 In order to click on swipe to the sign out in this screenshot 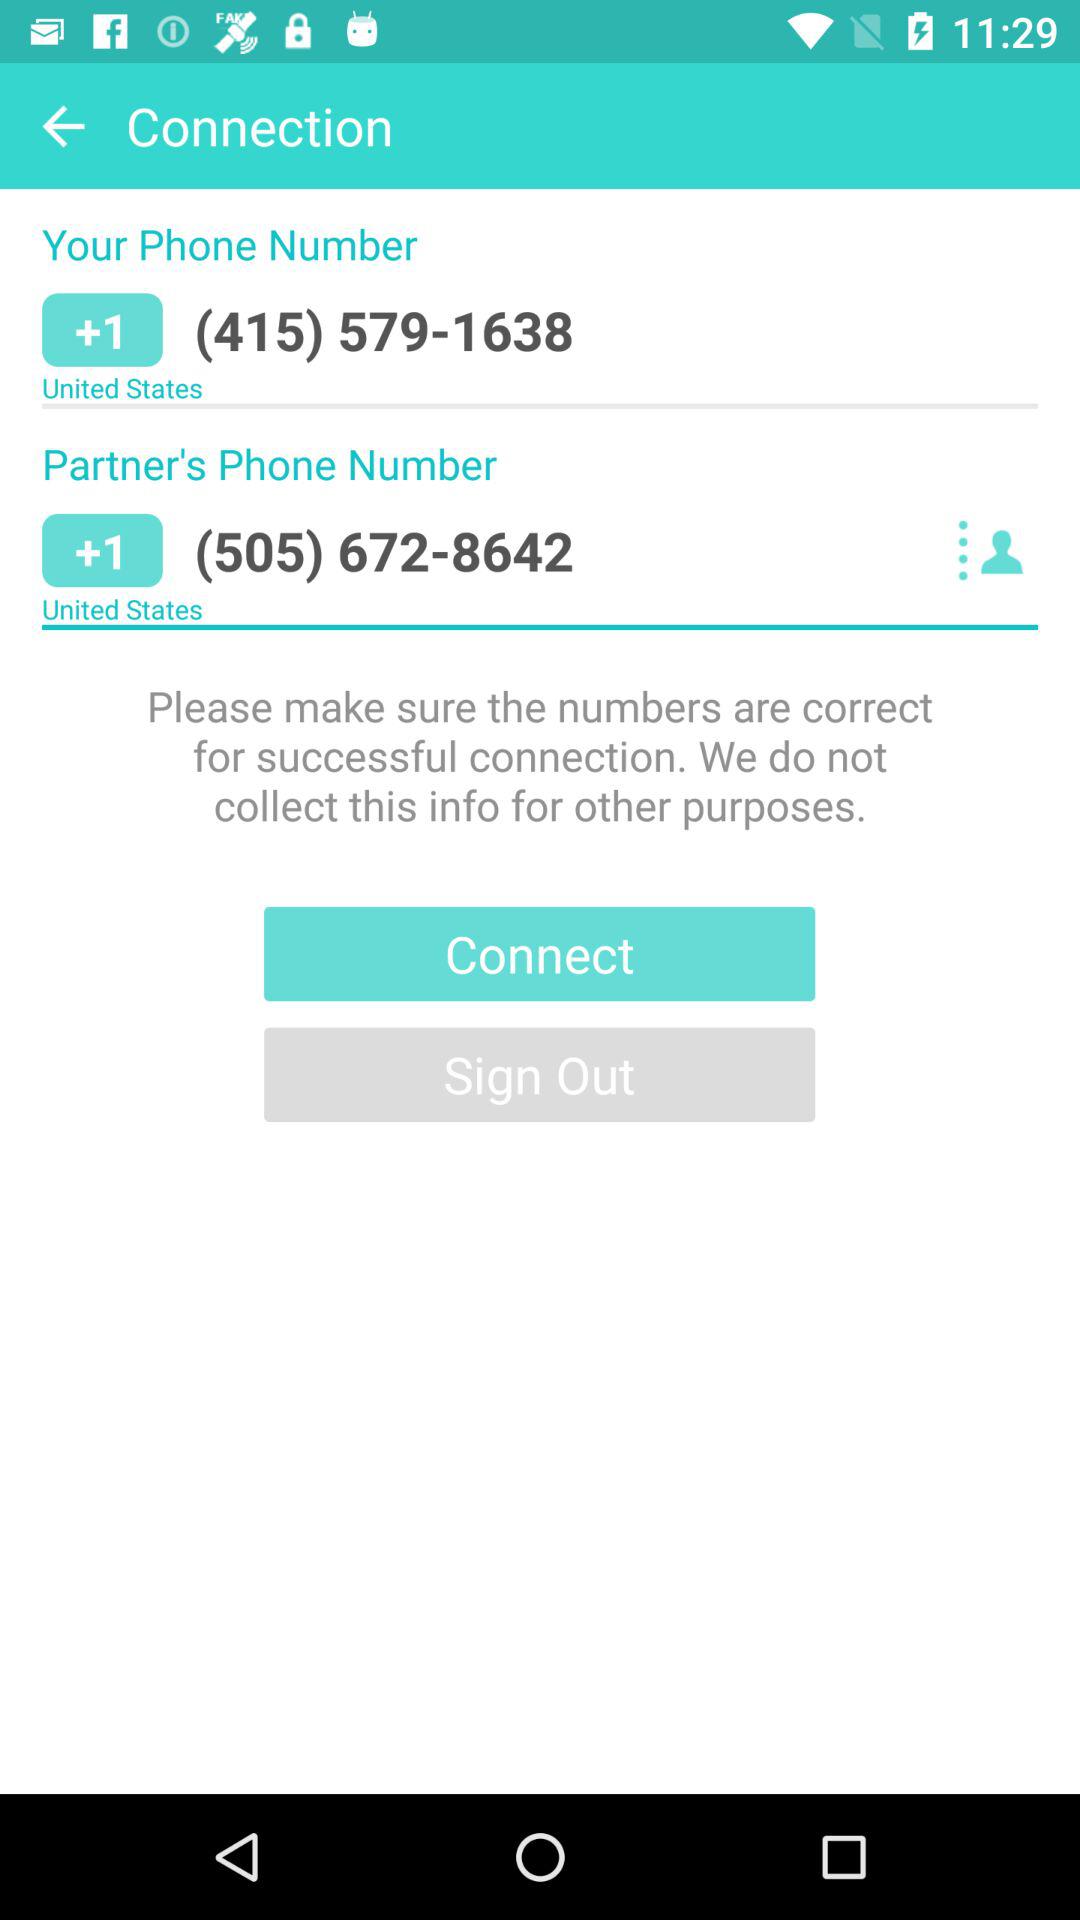, I will do `click(540, 1074)`.